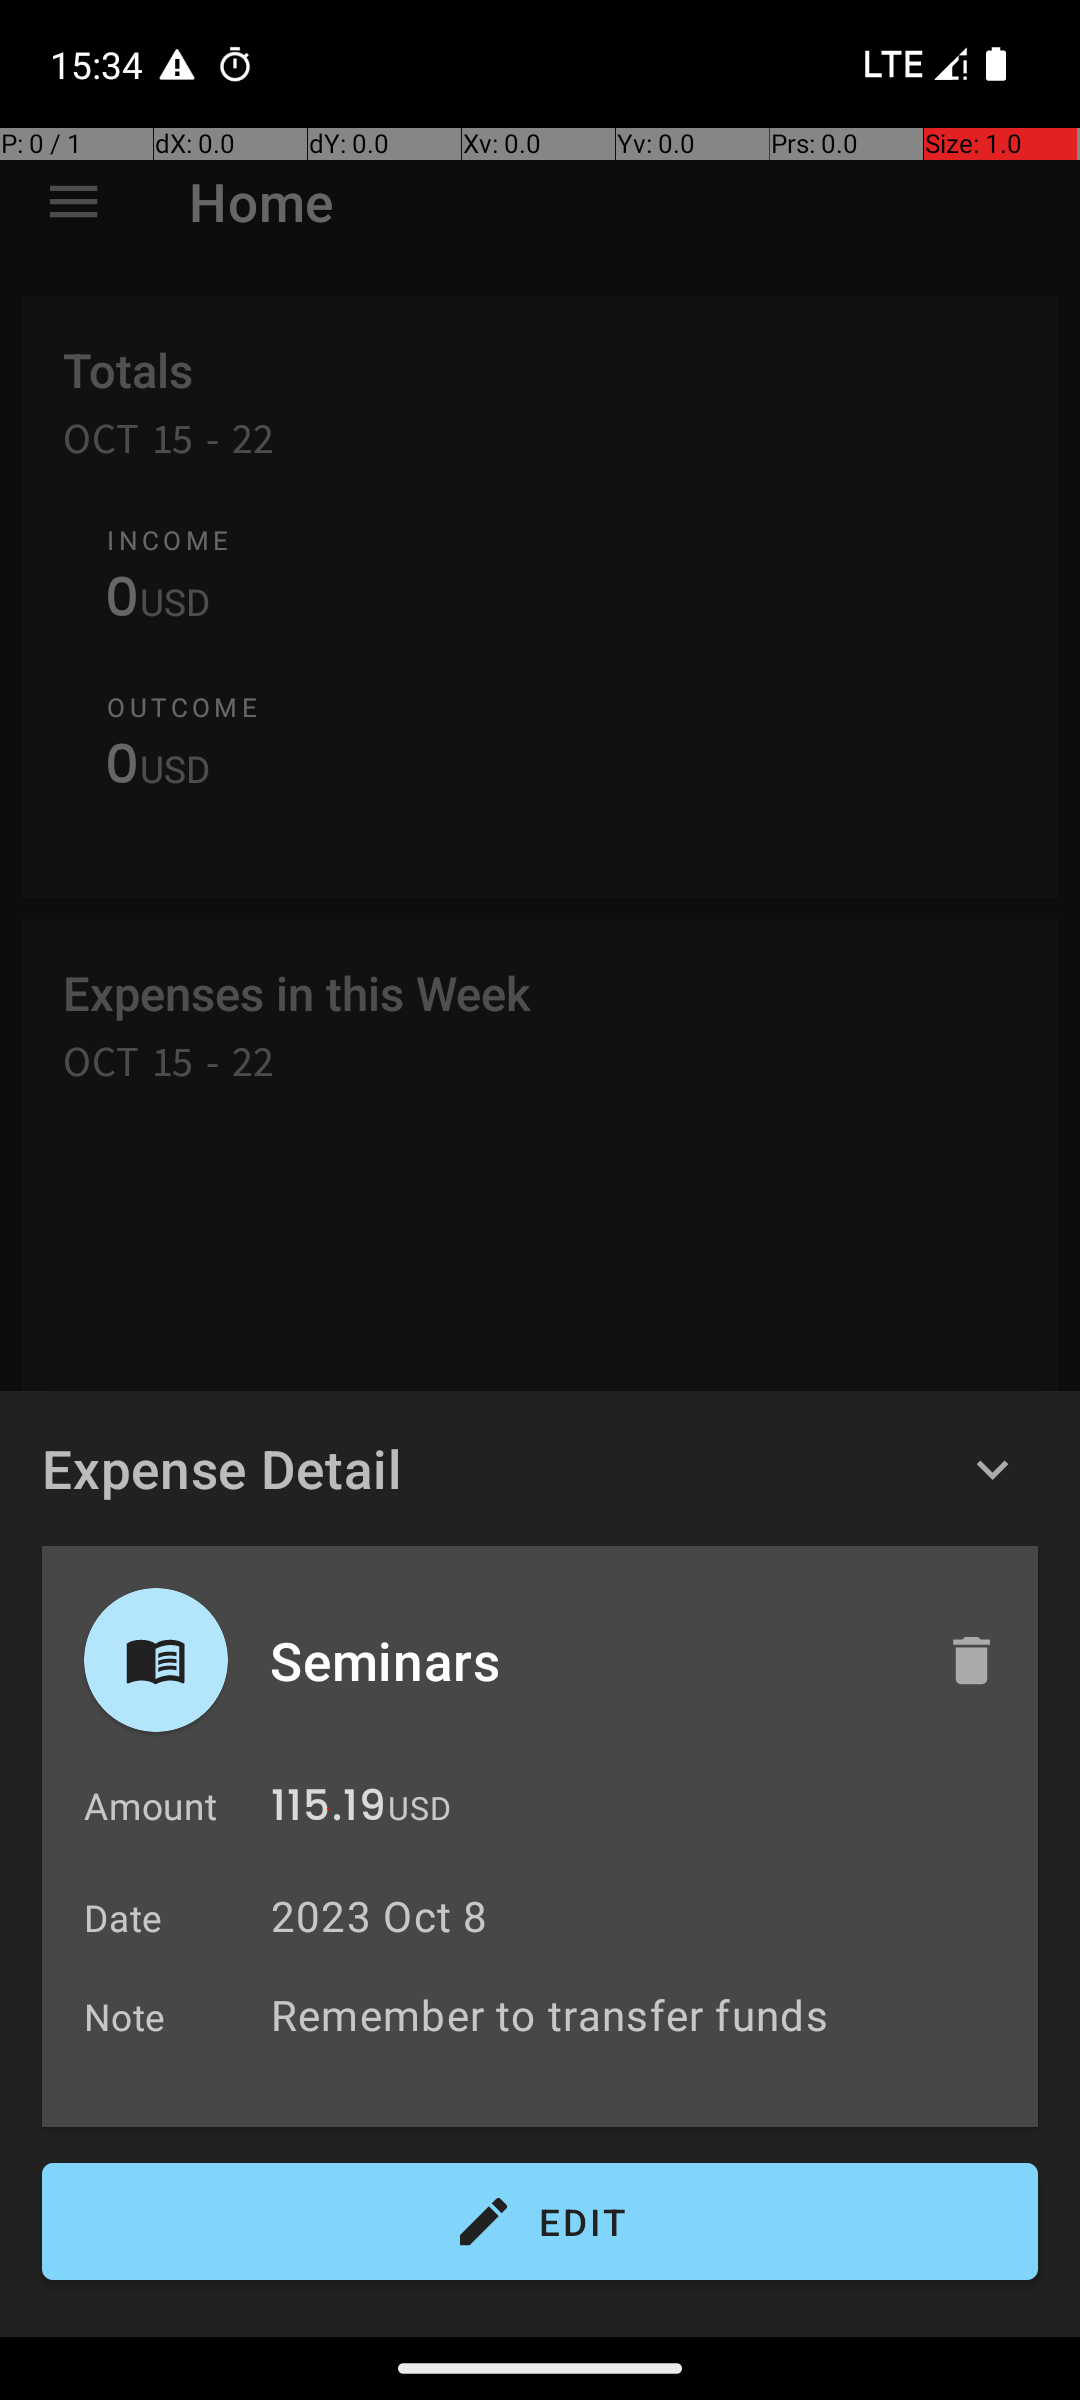 Image resolution: width=1080 pixels, height=2400 pixels. Describe the element at coordinates (644, 2014) in the screenshot. I see `Remember to transfer funds` at that location.